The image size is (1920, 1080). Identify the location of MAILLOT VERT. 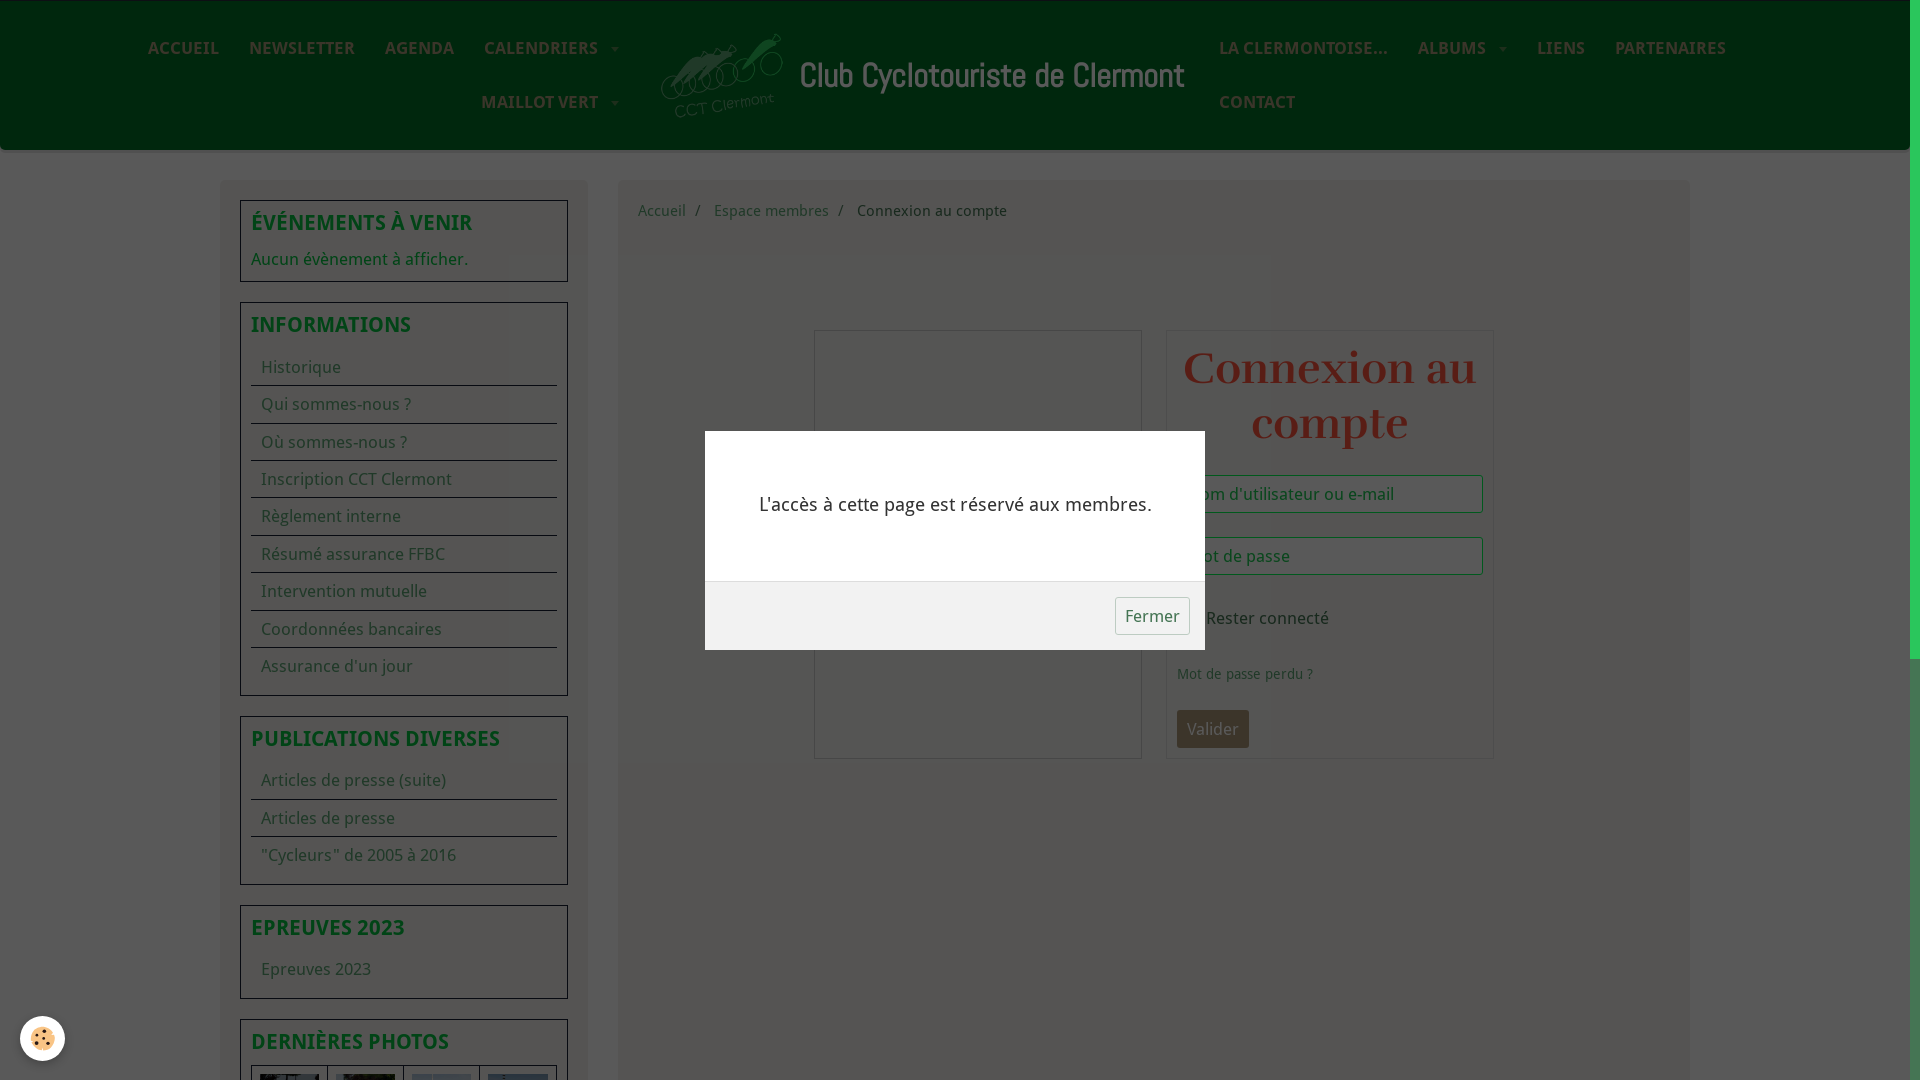
(550, 102).